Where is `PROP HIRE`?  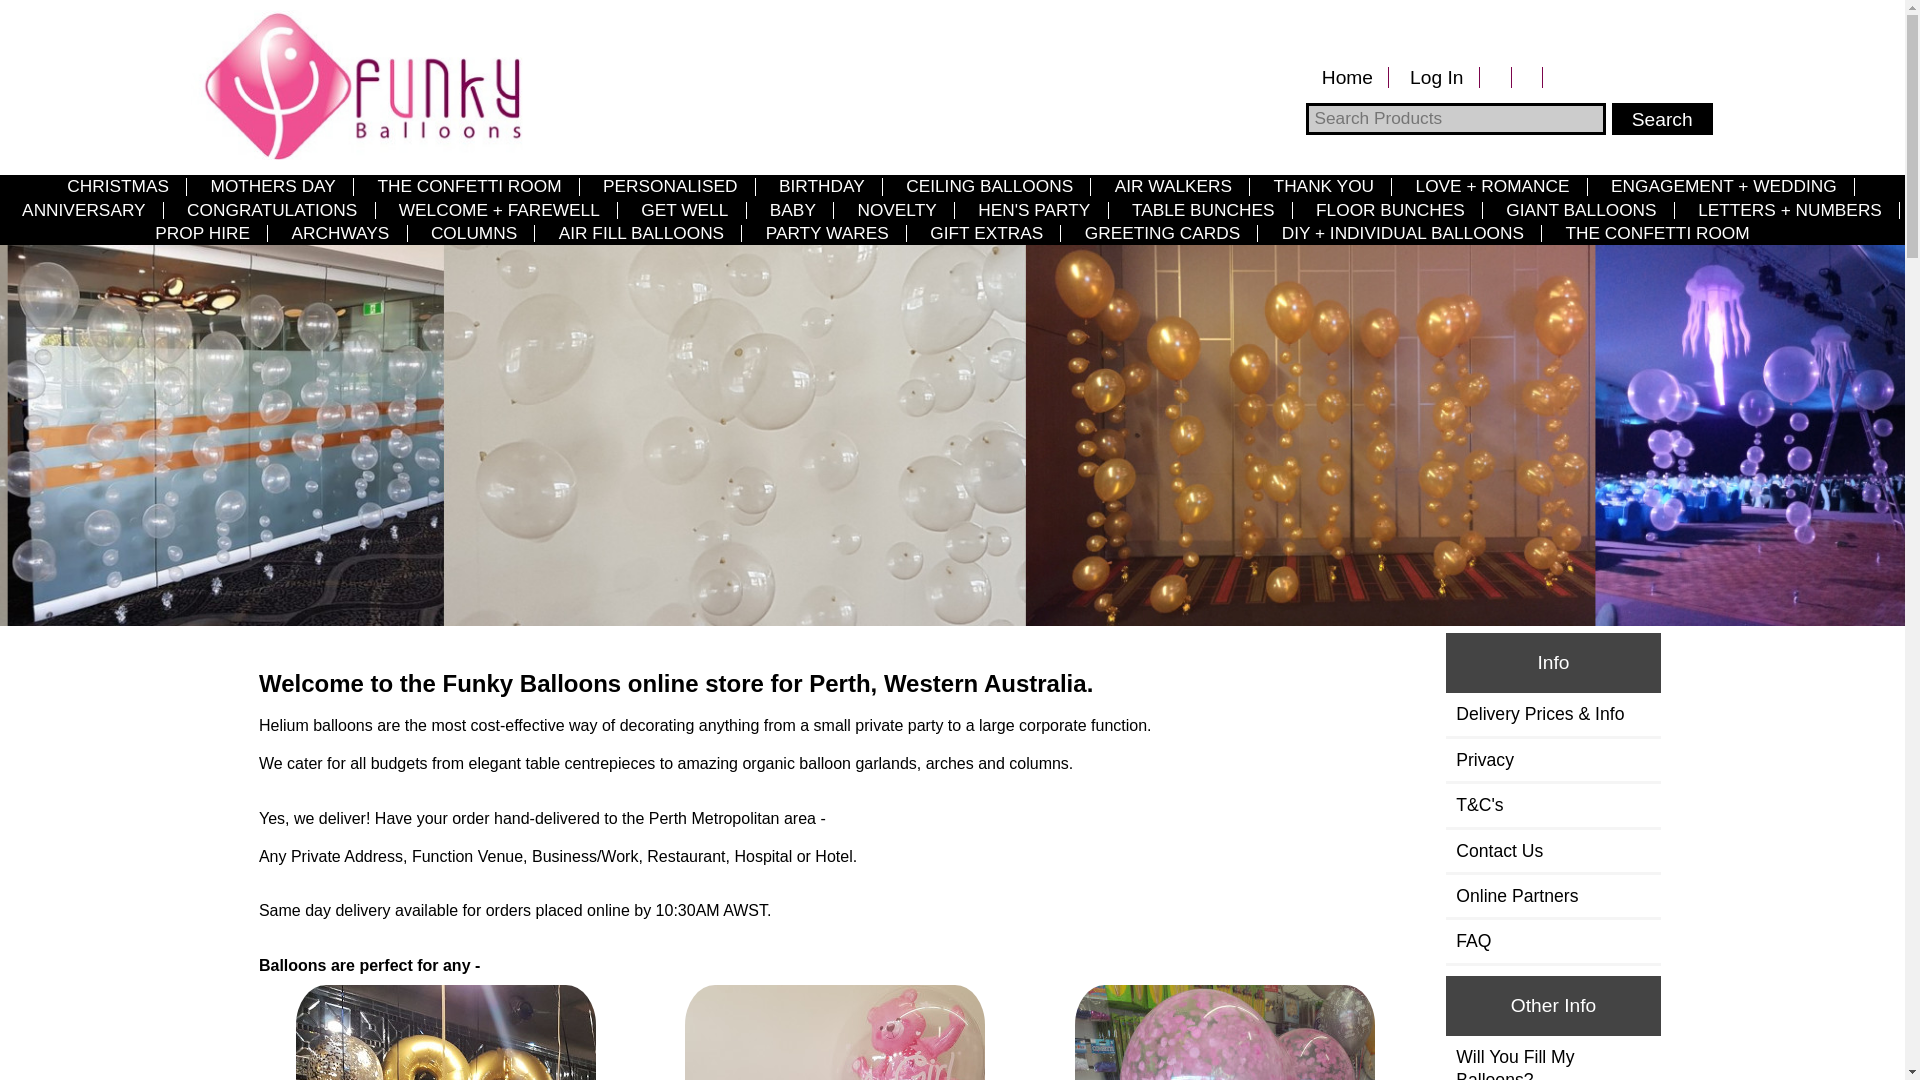
PROP HIRE is located at coordinates (202, 234).